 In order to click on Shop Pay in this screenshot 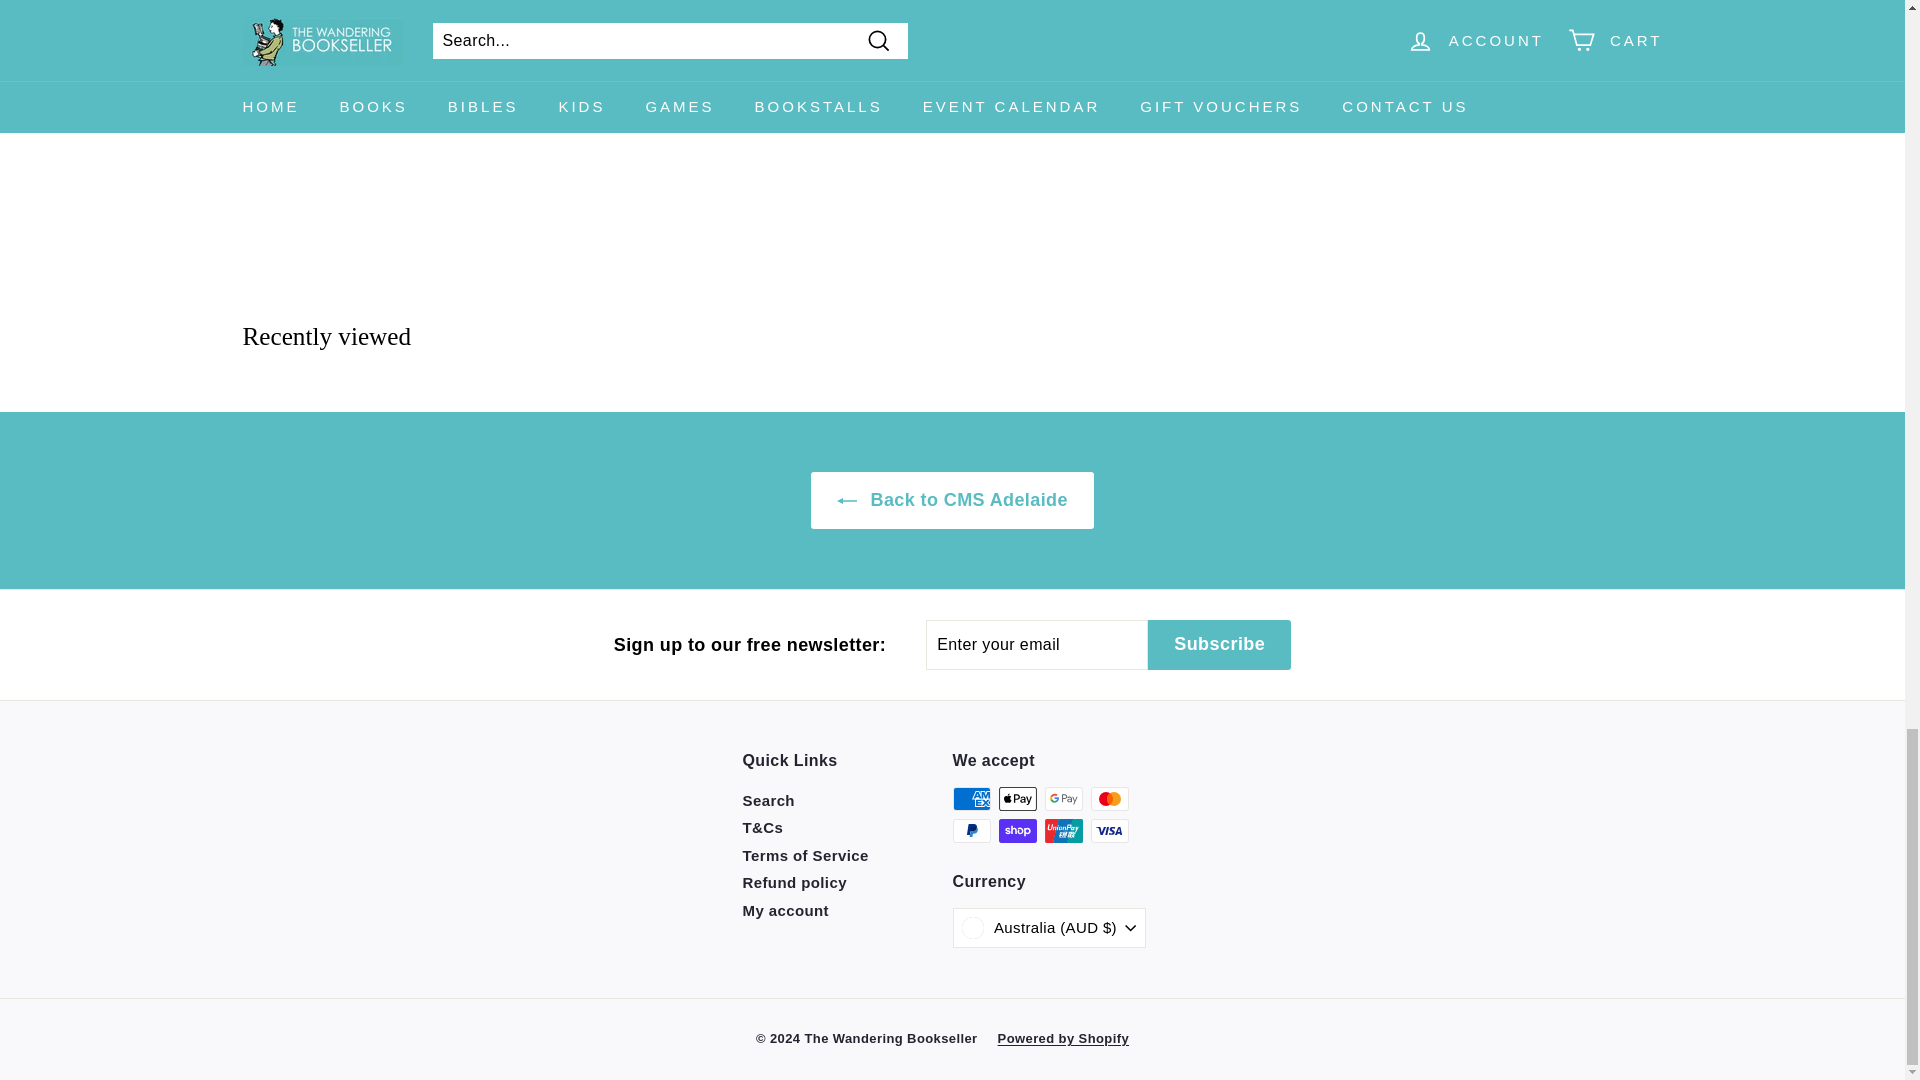, I will do `click(1017, 830)`.